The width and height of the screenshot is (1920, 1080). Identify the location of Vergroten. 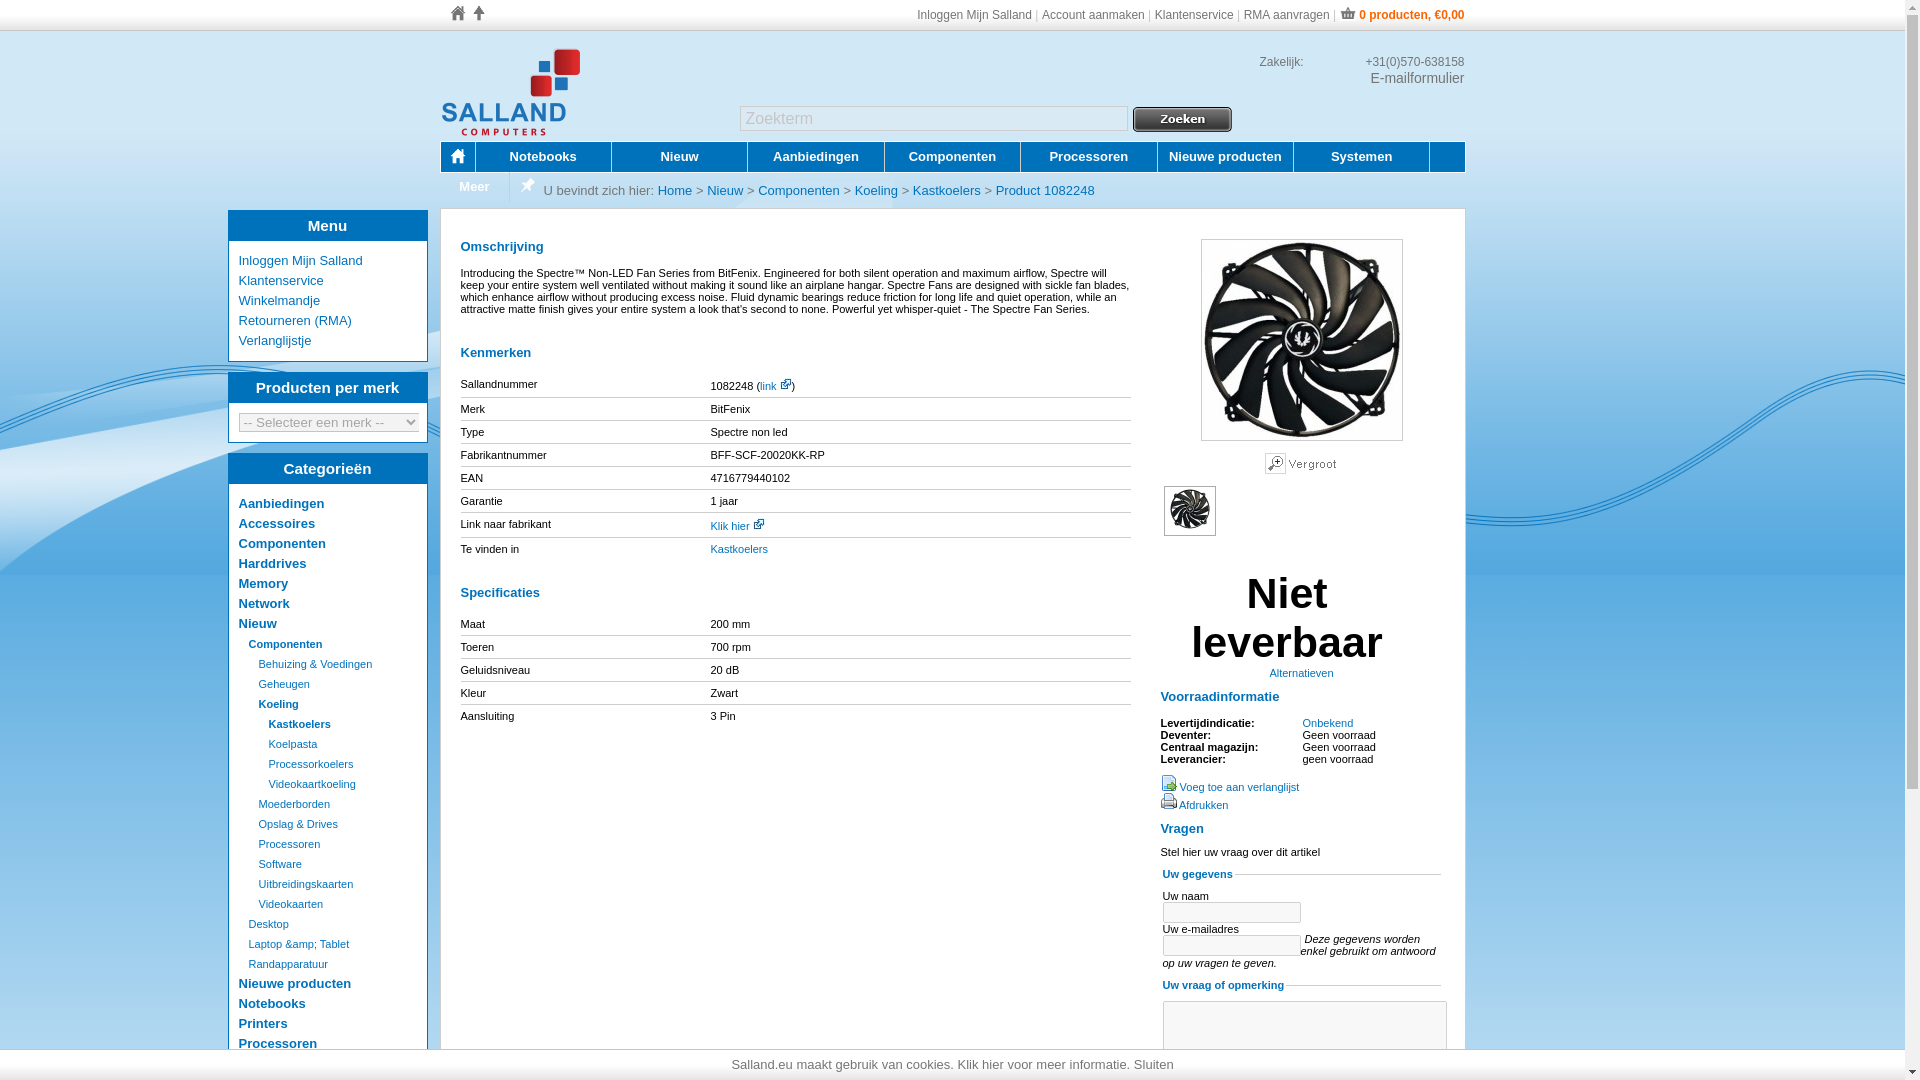
(1300, 436).